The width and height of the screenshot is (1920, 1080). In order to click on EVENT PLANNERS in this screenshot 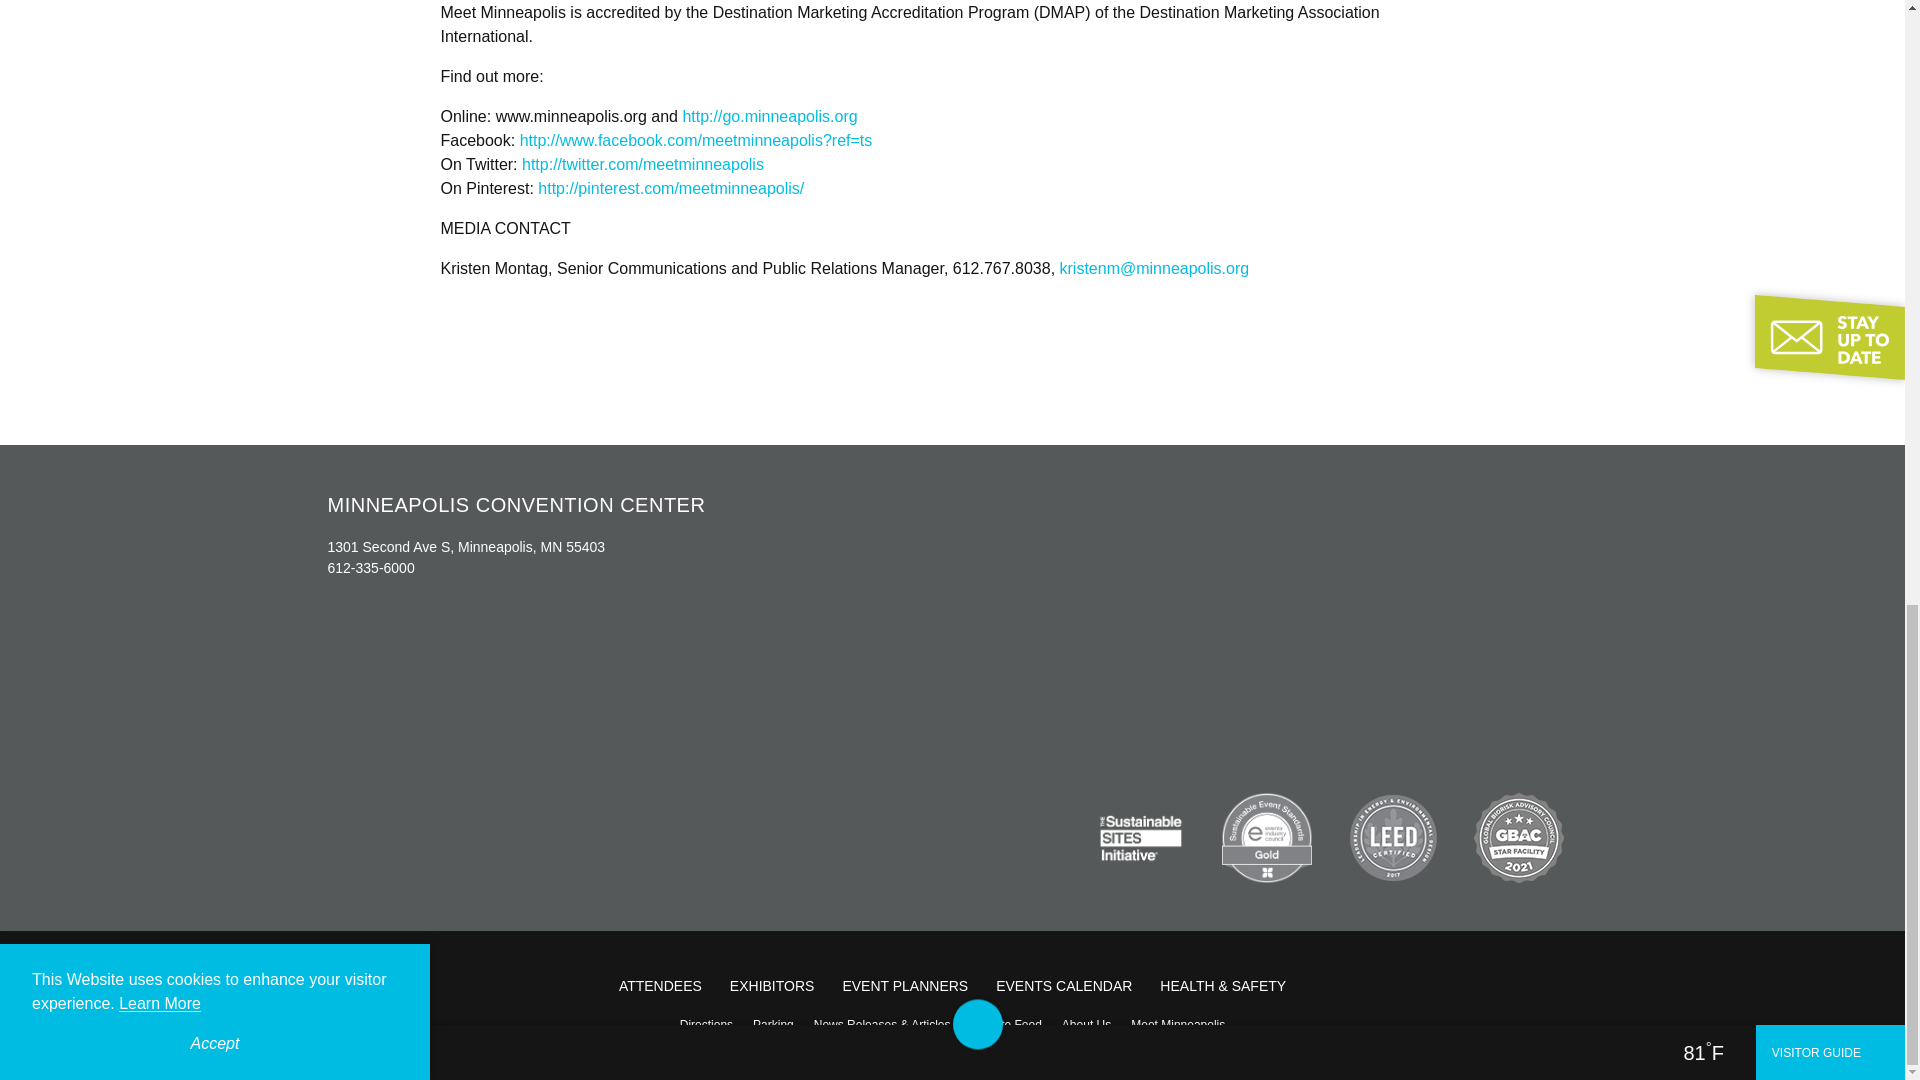, I will do `click(904, 986)`.